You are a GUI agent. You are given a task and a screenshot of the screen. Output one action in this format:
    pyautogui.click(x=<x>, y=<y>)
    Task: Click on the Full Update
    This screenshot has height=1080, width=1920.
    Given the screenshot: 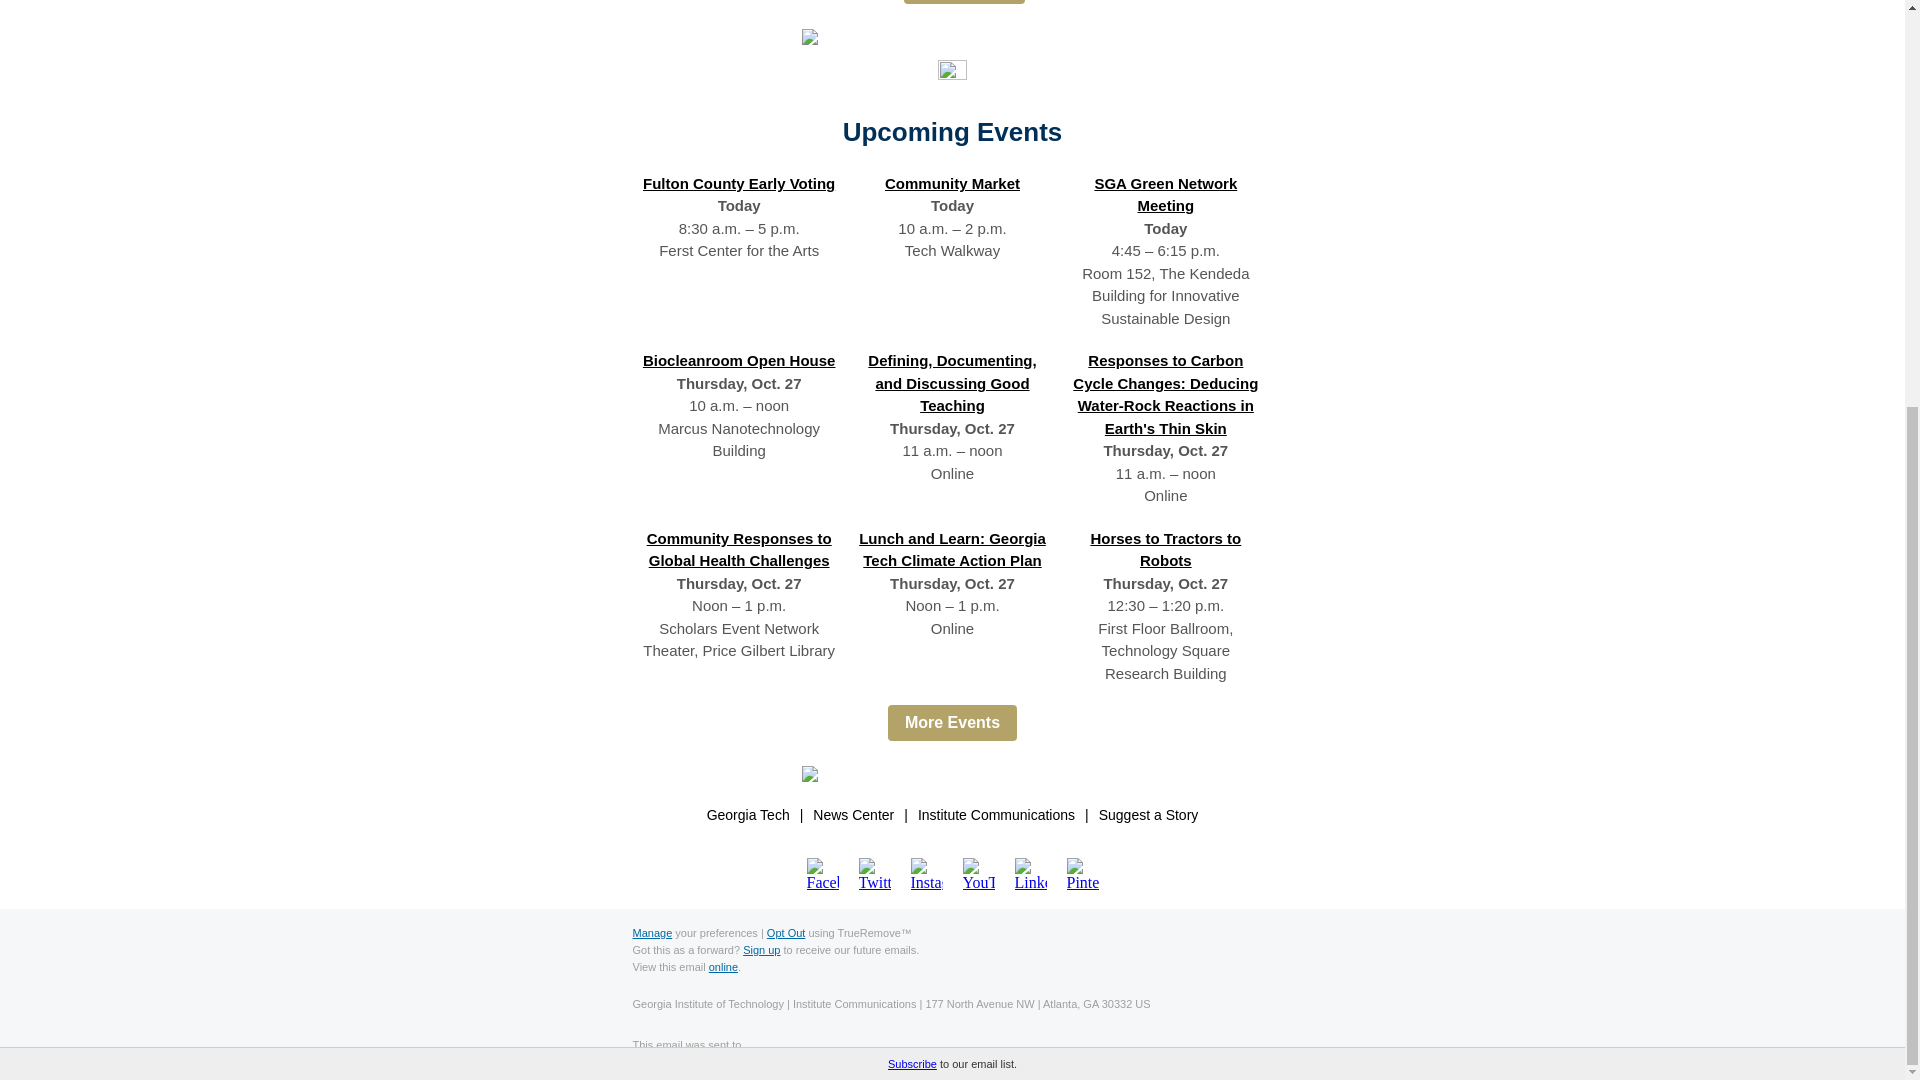 What is the action you would take?
    pyautogui.click(x=964, y=2)
    